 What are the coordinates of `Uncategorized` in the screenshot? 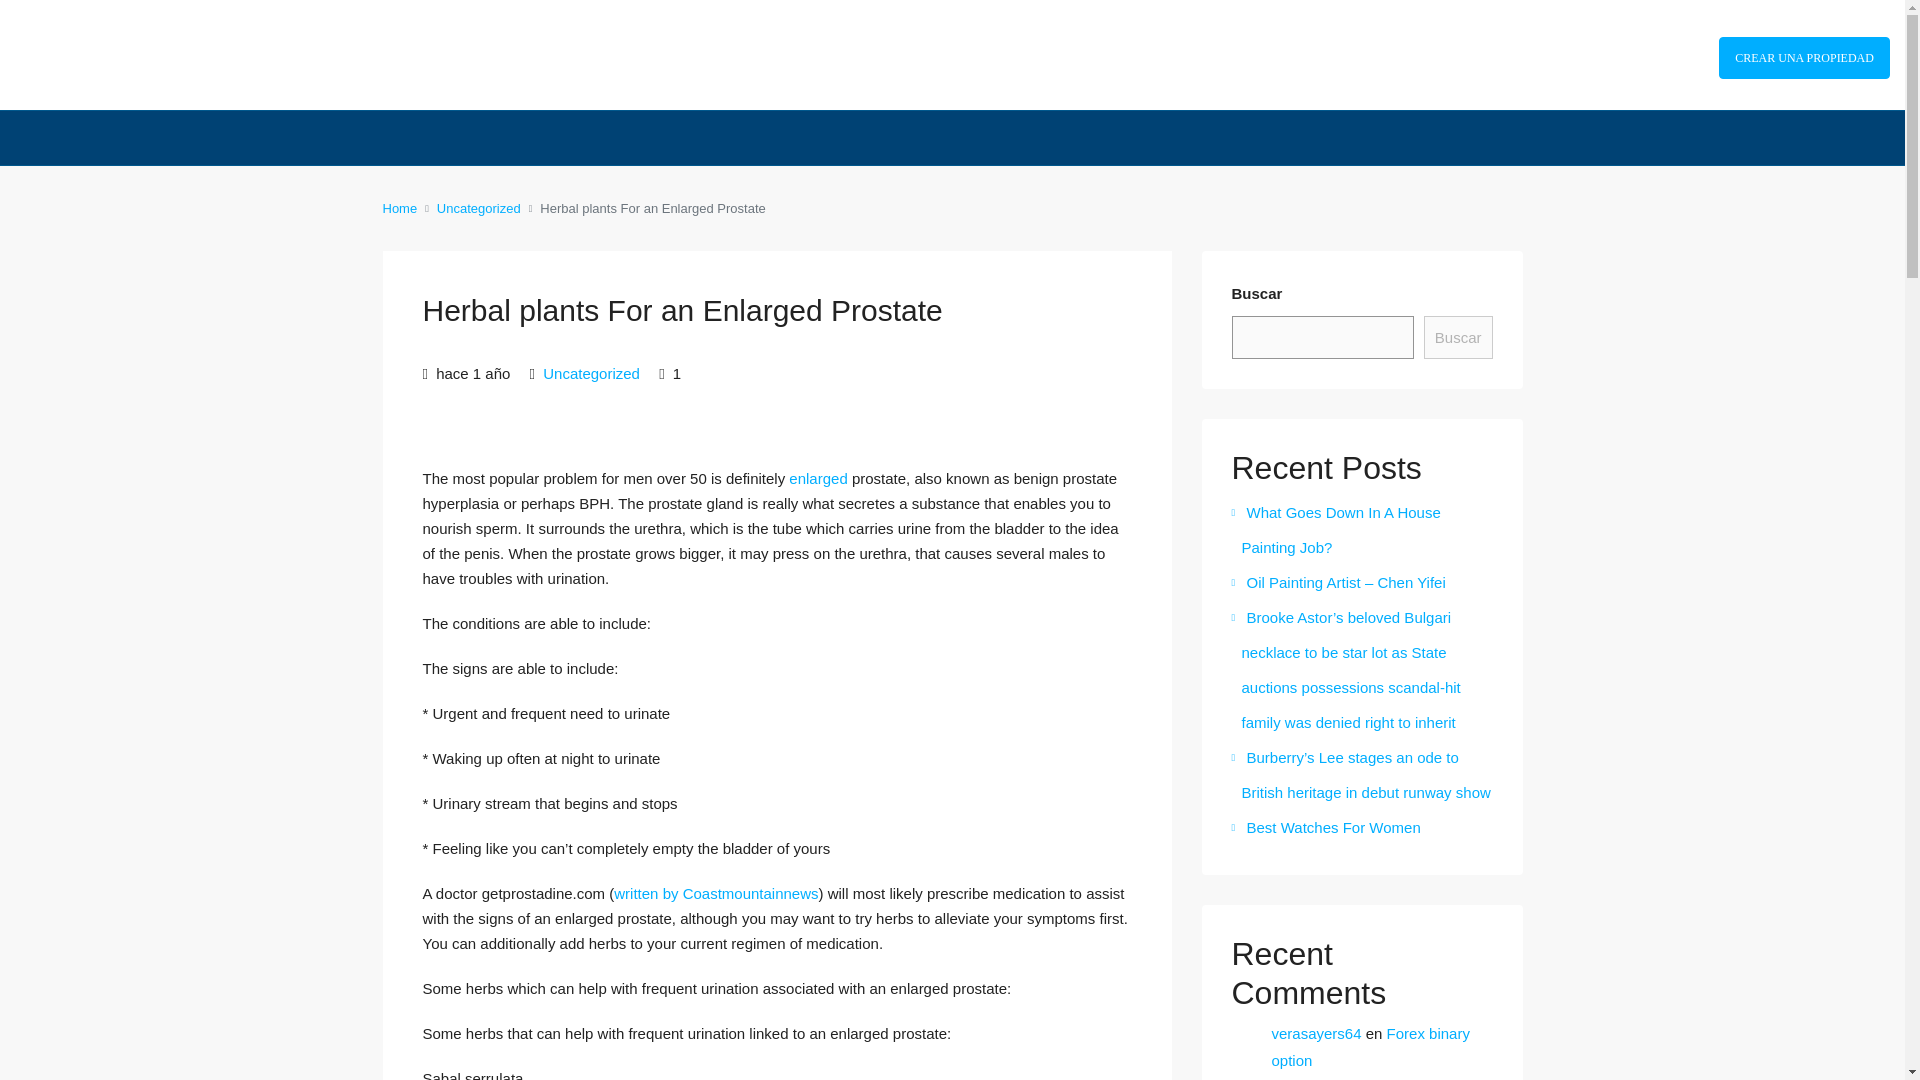 It's located at (478, 208).